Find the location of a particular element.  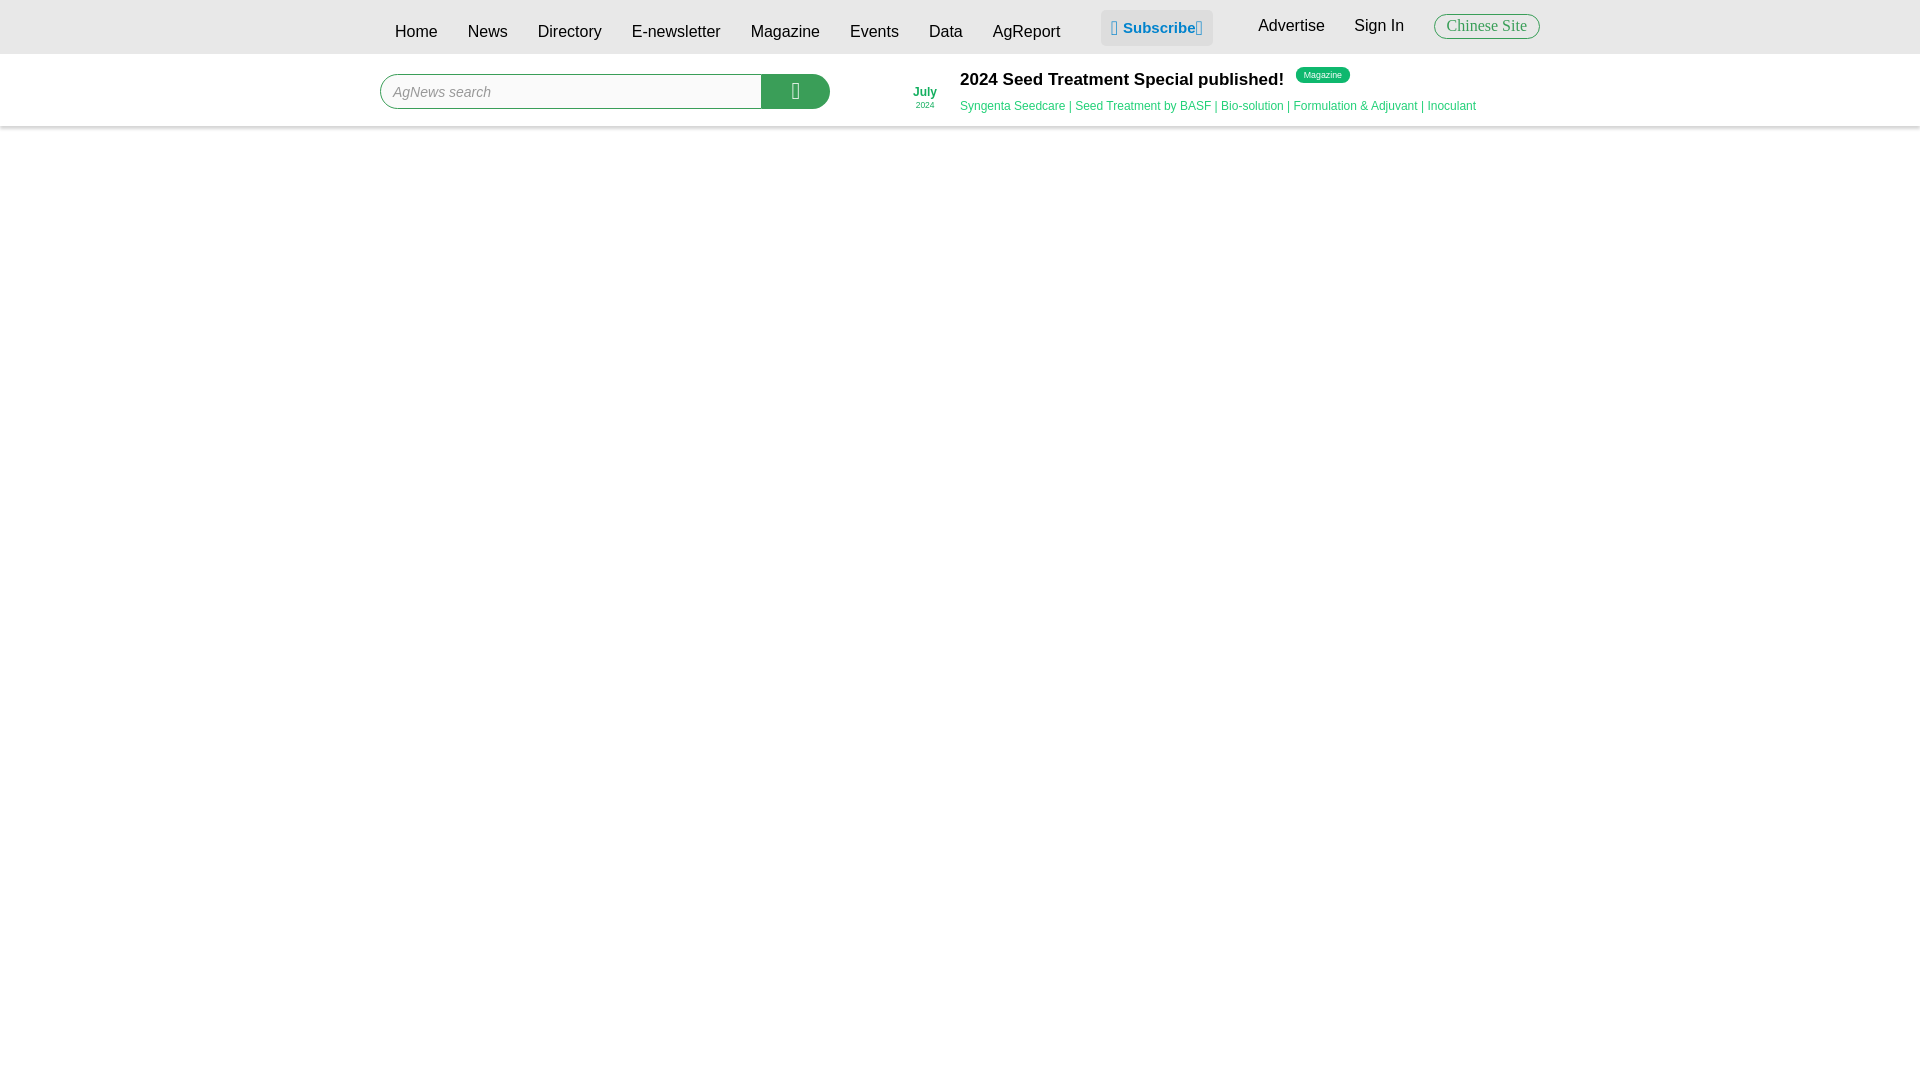

Home is located at coordinates (416, 34).